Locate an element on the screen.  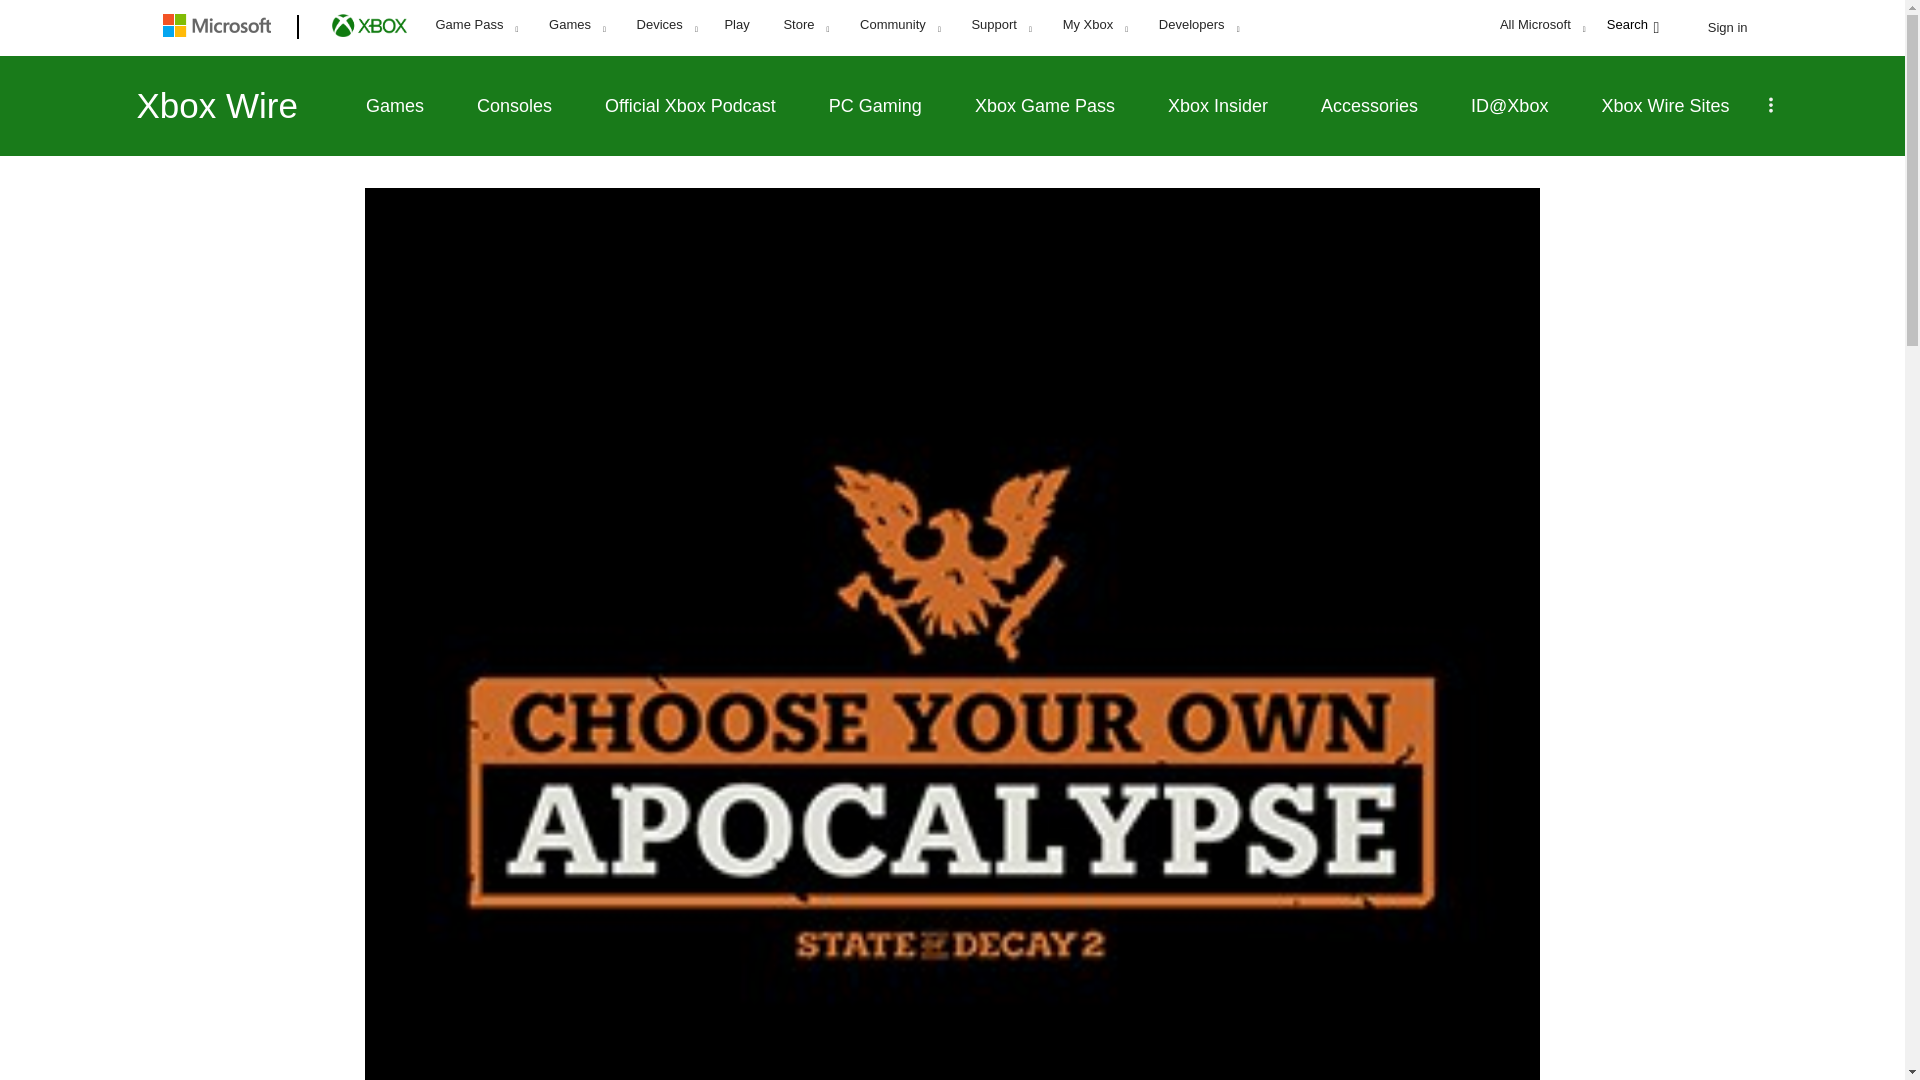
Game Pass is located at coordinates (476, 25).